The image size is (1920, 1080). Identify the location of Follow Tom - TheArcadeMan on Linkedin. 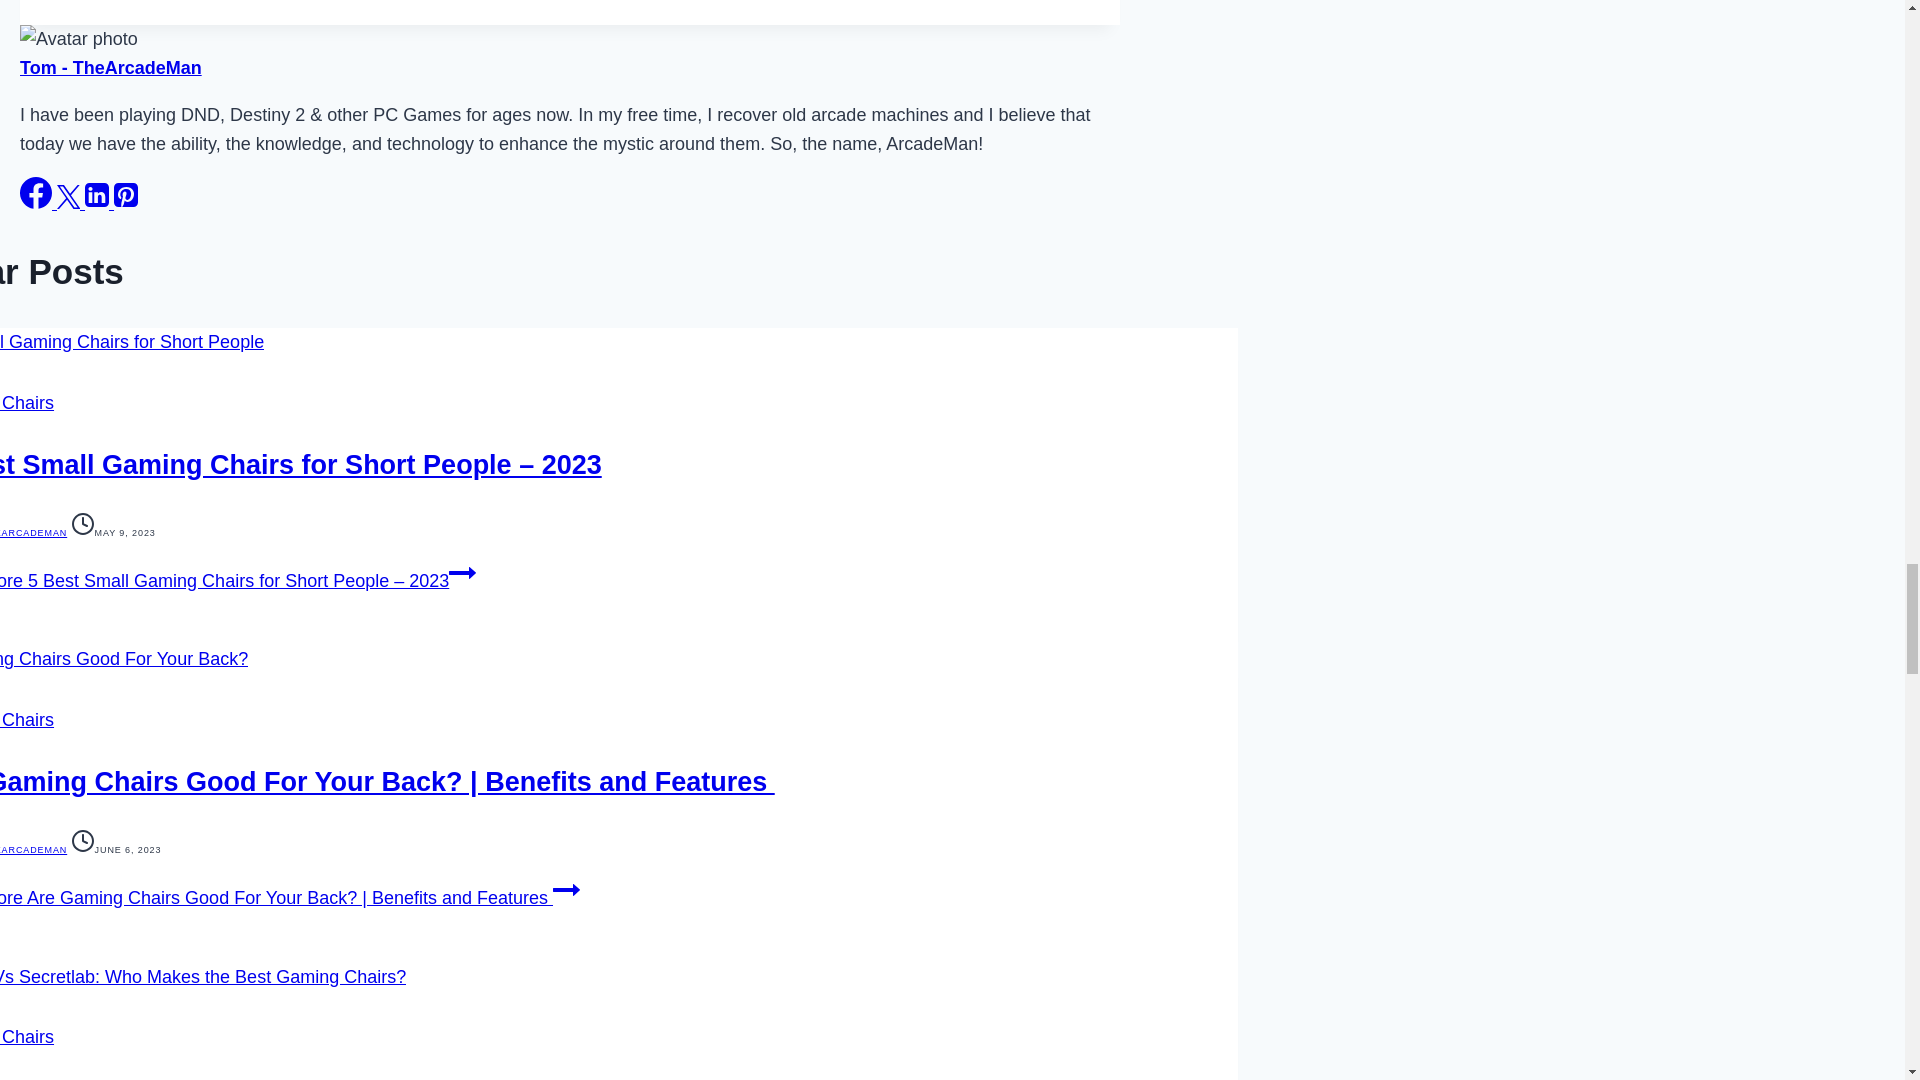
(98, 202).